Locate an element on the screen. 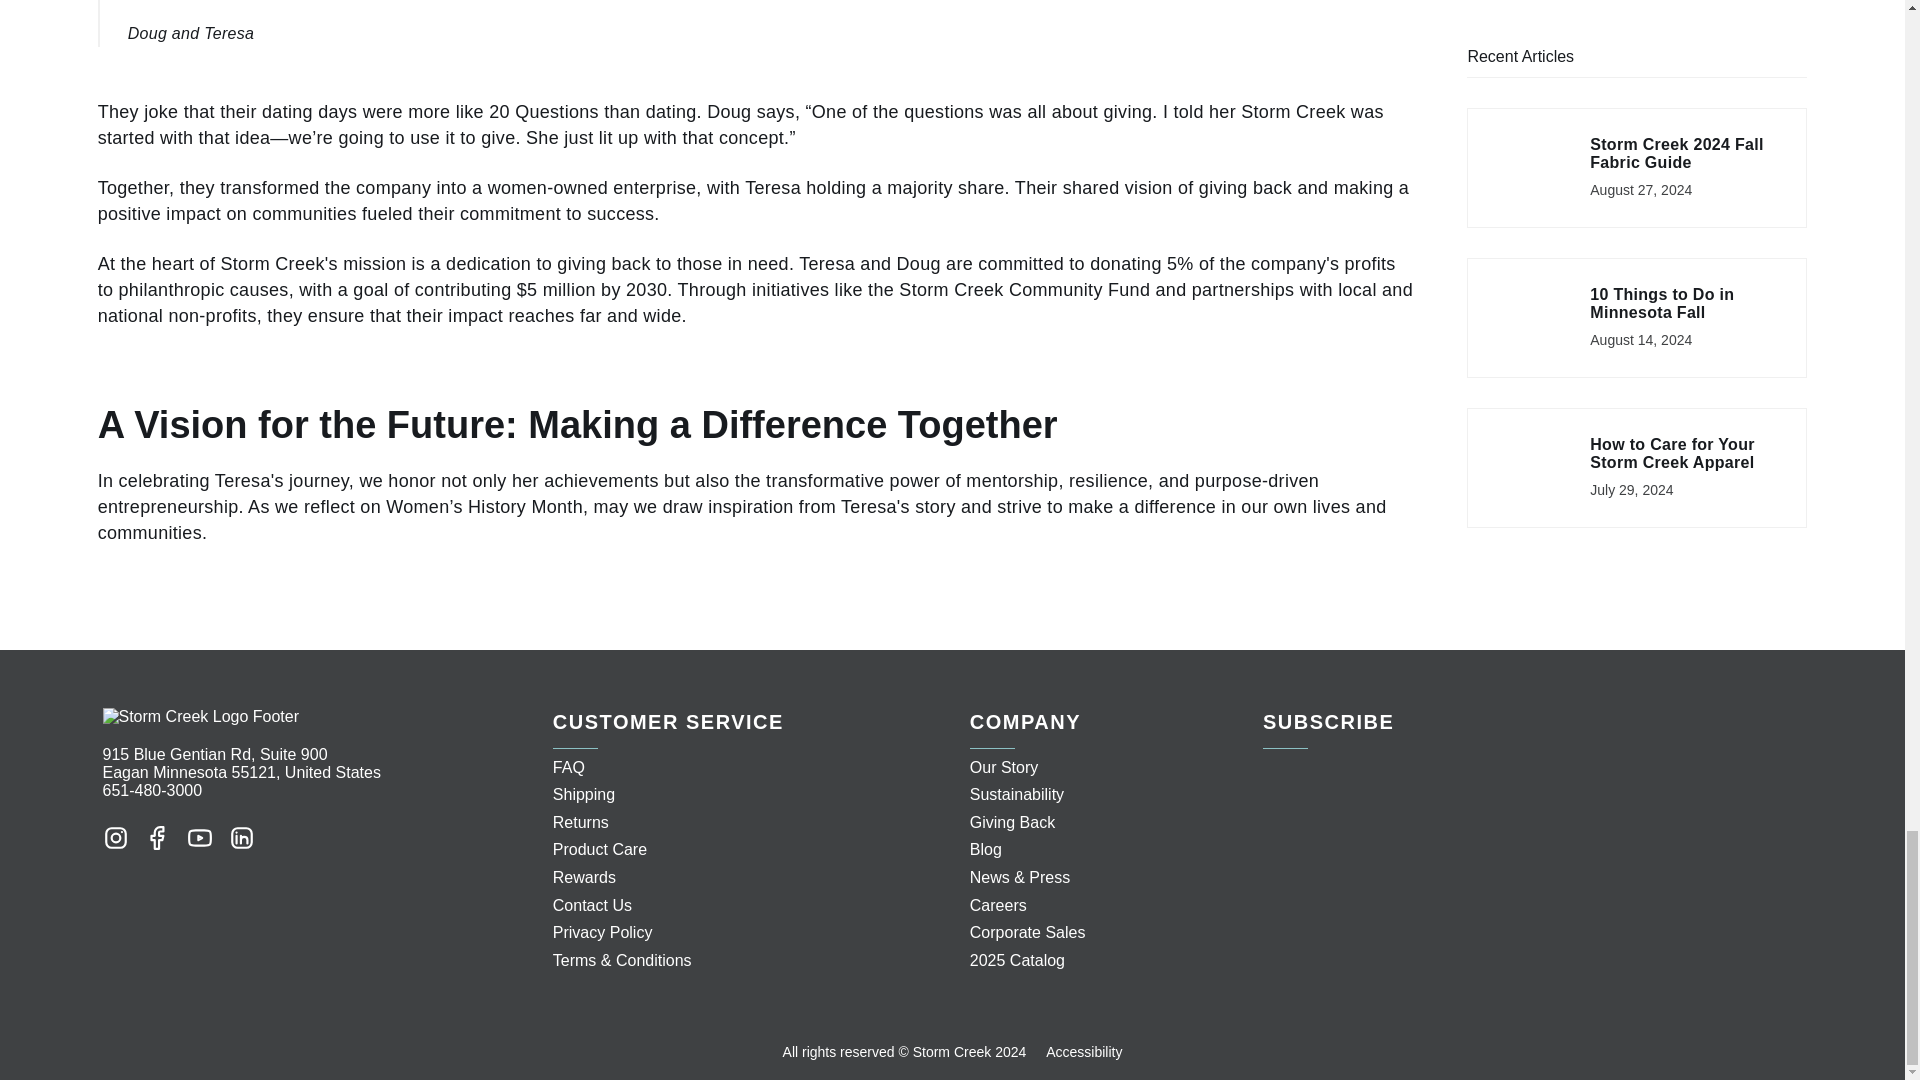 This screenshot has width=1920, height=1080. Storm Creek on YouTube is located at coordinates (198, 836).